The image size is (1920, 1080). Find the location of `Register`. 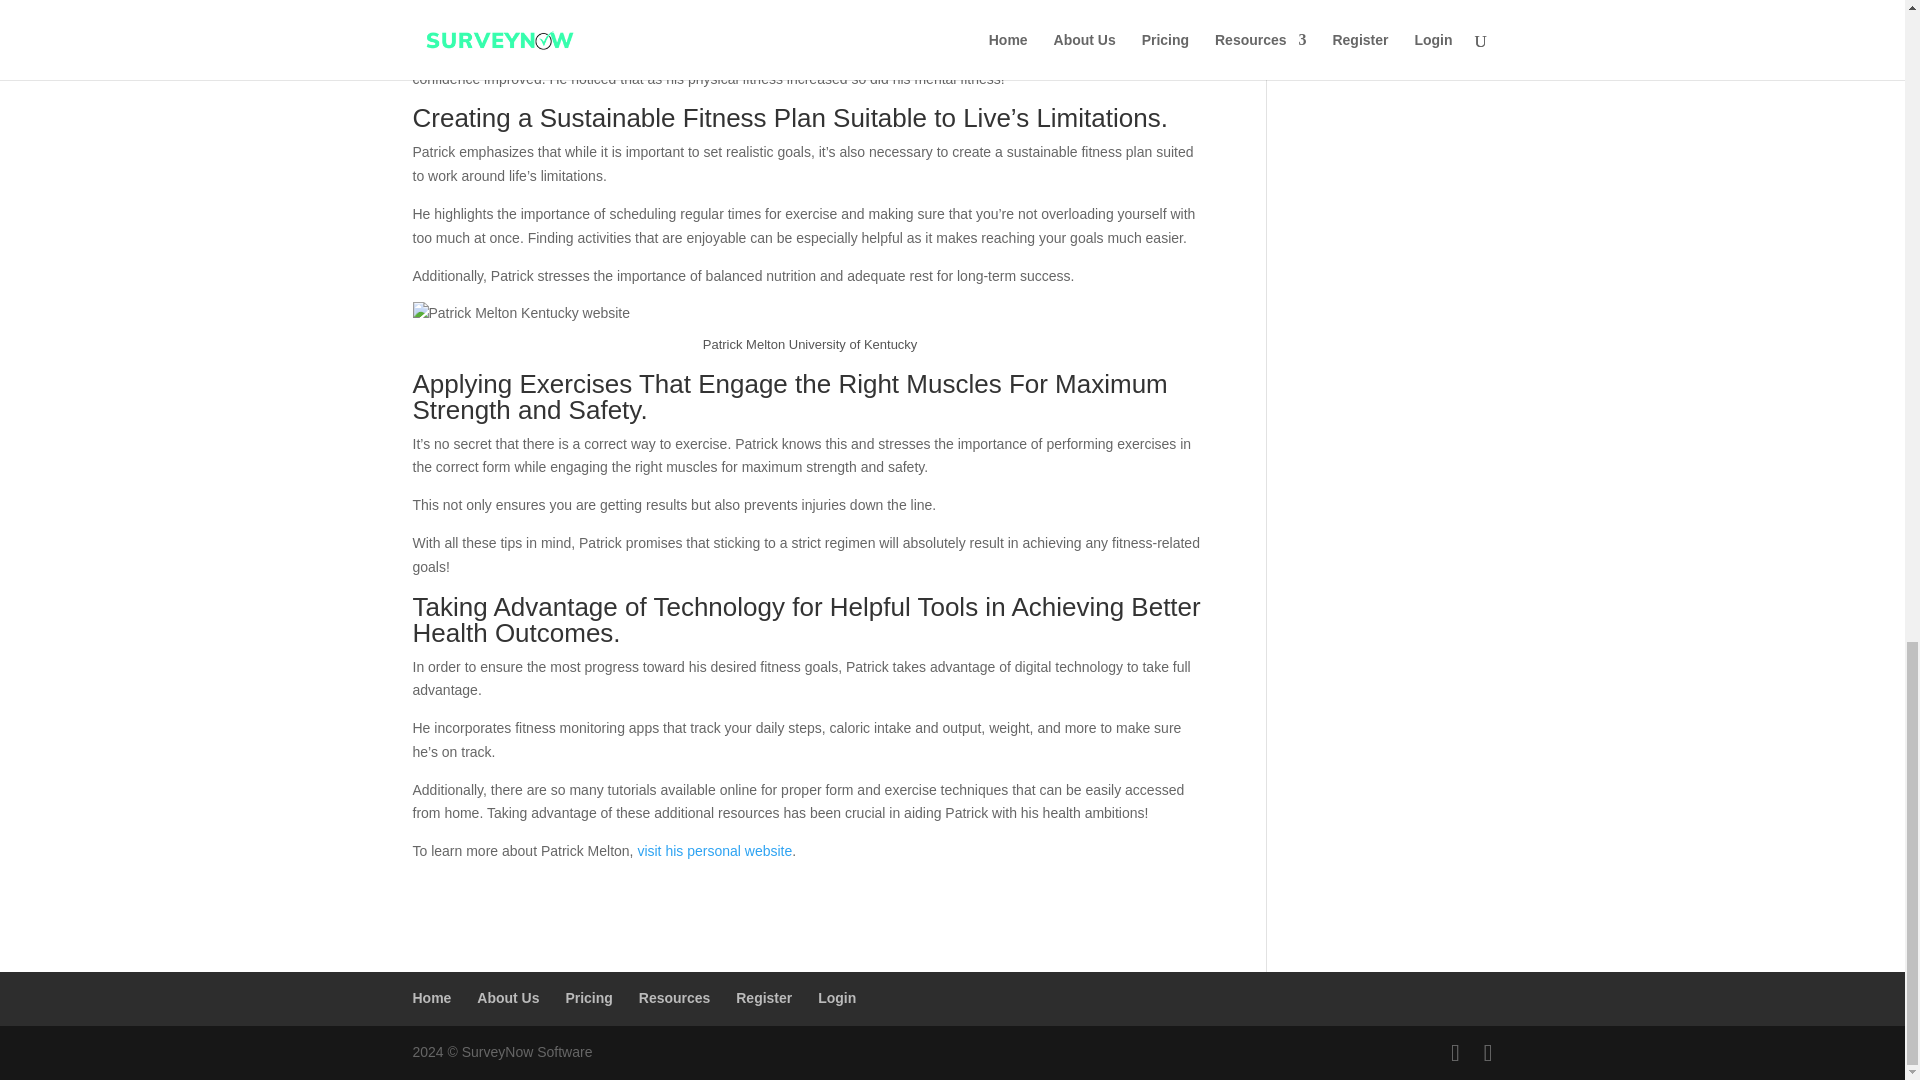

Register is located at coordinates (763, 998).